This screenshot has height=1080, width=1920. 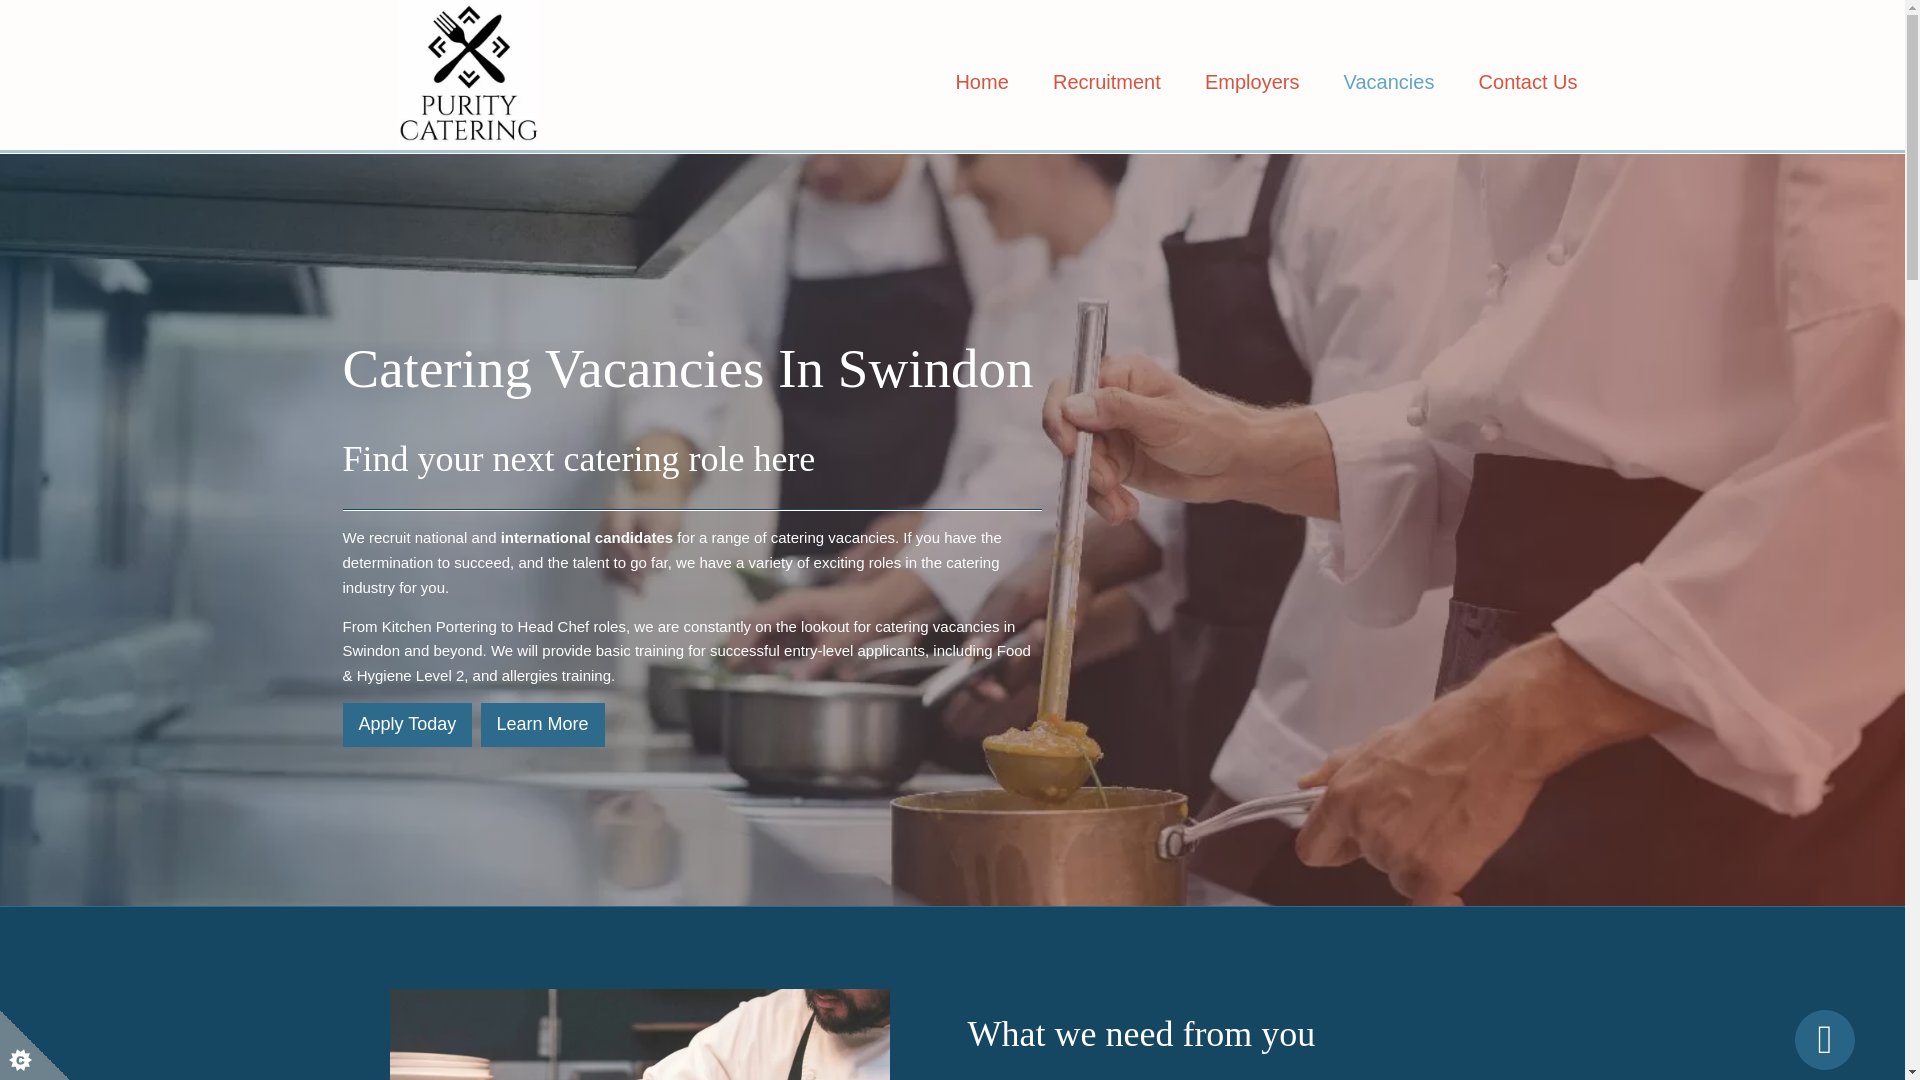 What do you see at coordinates (1528, 80) in the screenshot?
I see `Contact Us` at bounding box center [1528, 80].